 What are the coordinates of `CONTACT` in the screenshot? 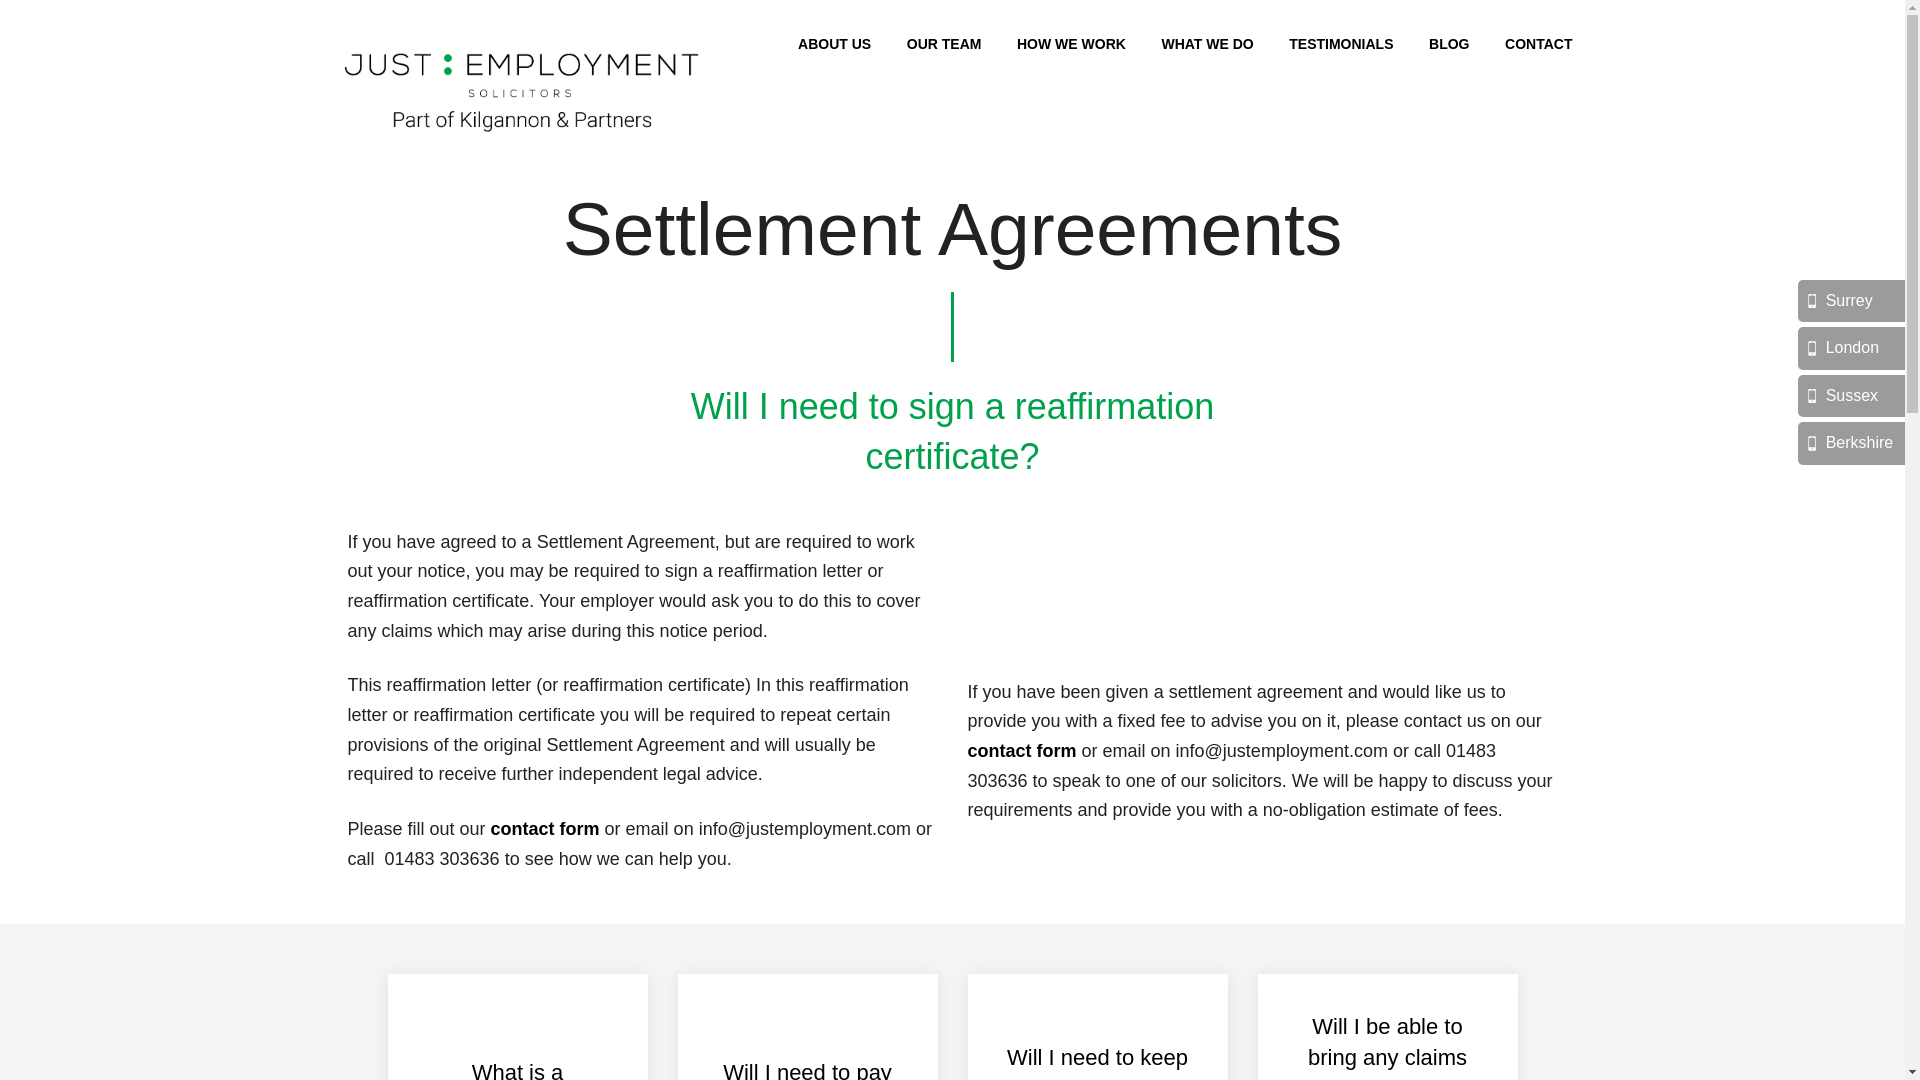 It's located at (1538, 44).